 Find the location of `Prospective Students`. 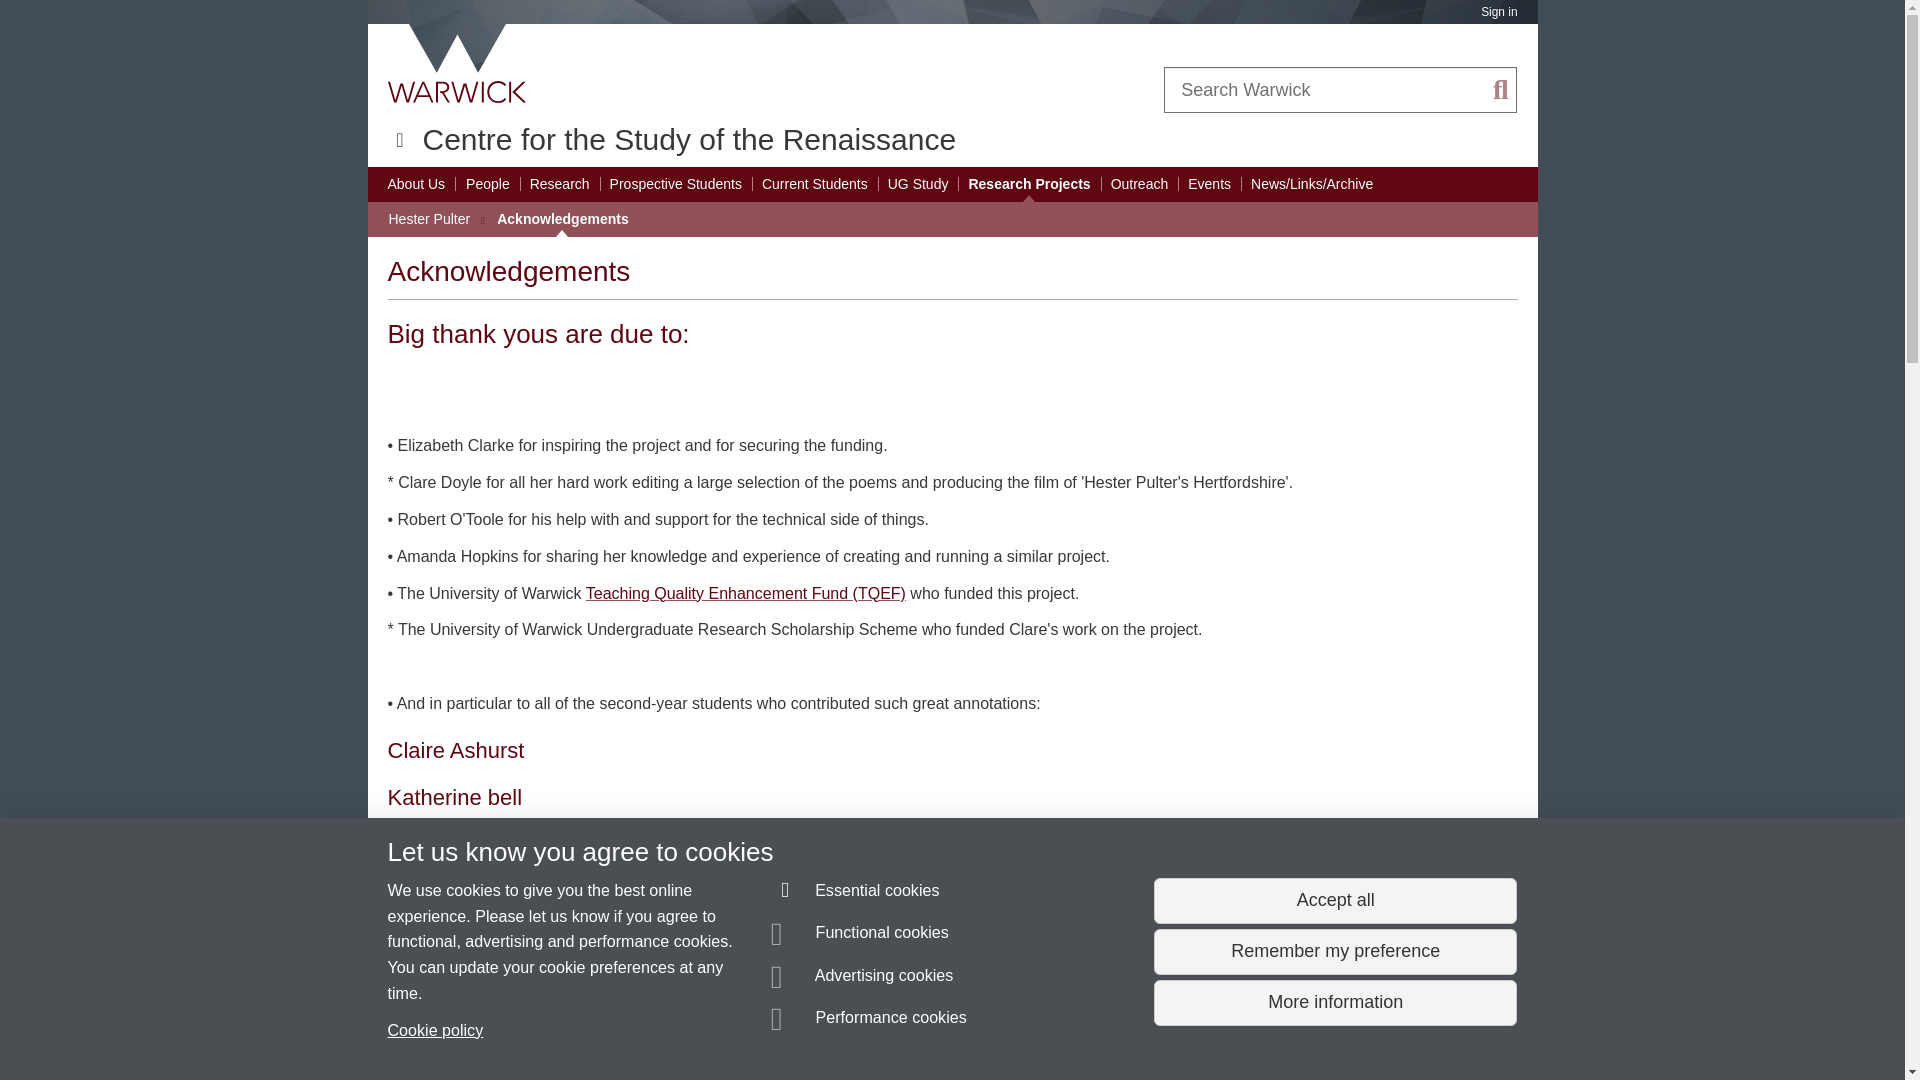

Prospective Students is located at coordinates (676, 184).